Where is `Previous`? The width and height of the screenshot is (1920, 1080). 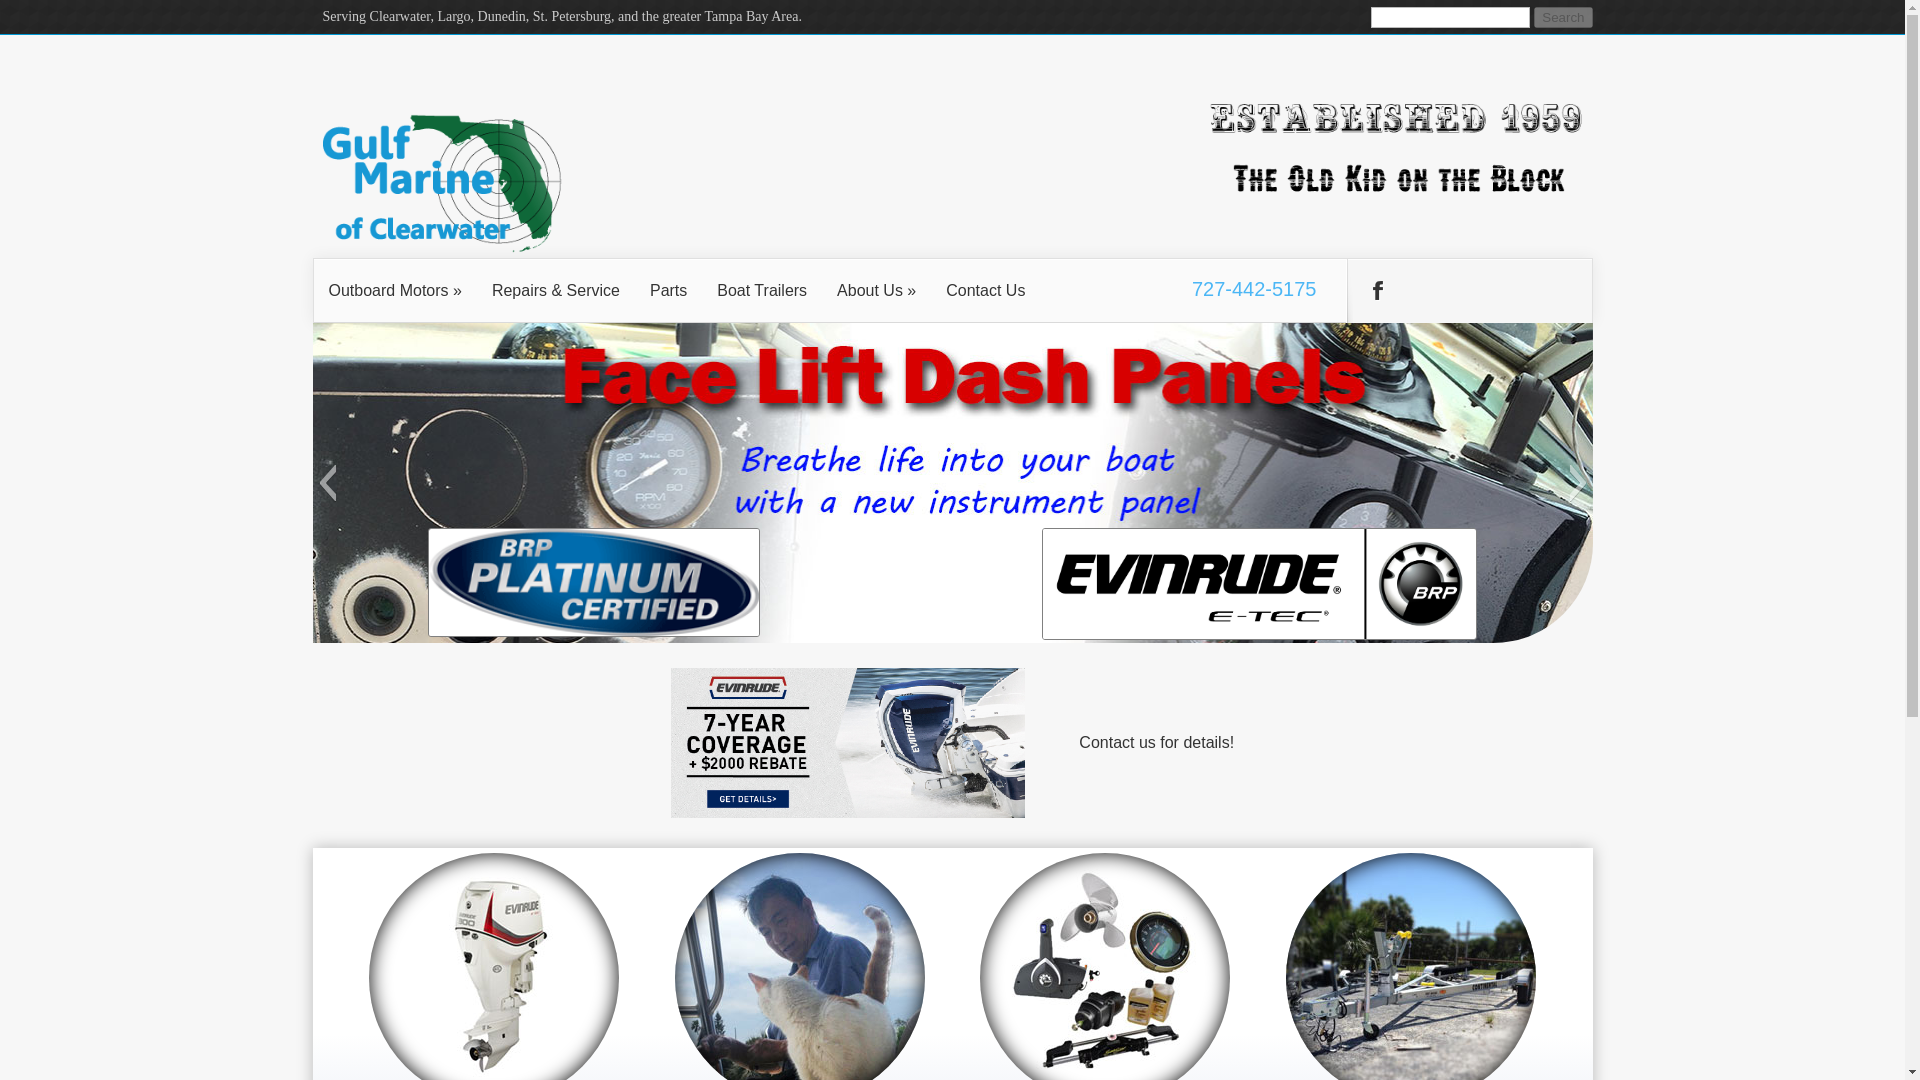
Previous is located at coordinates (328, 483).